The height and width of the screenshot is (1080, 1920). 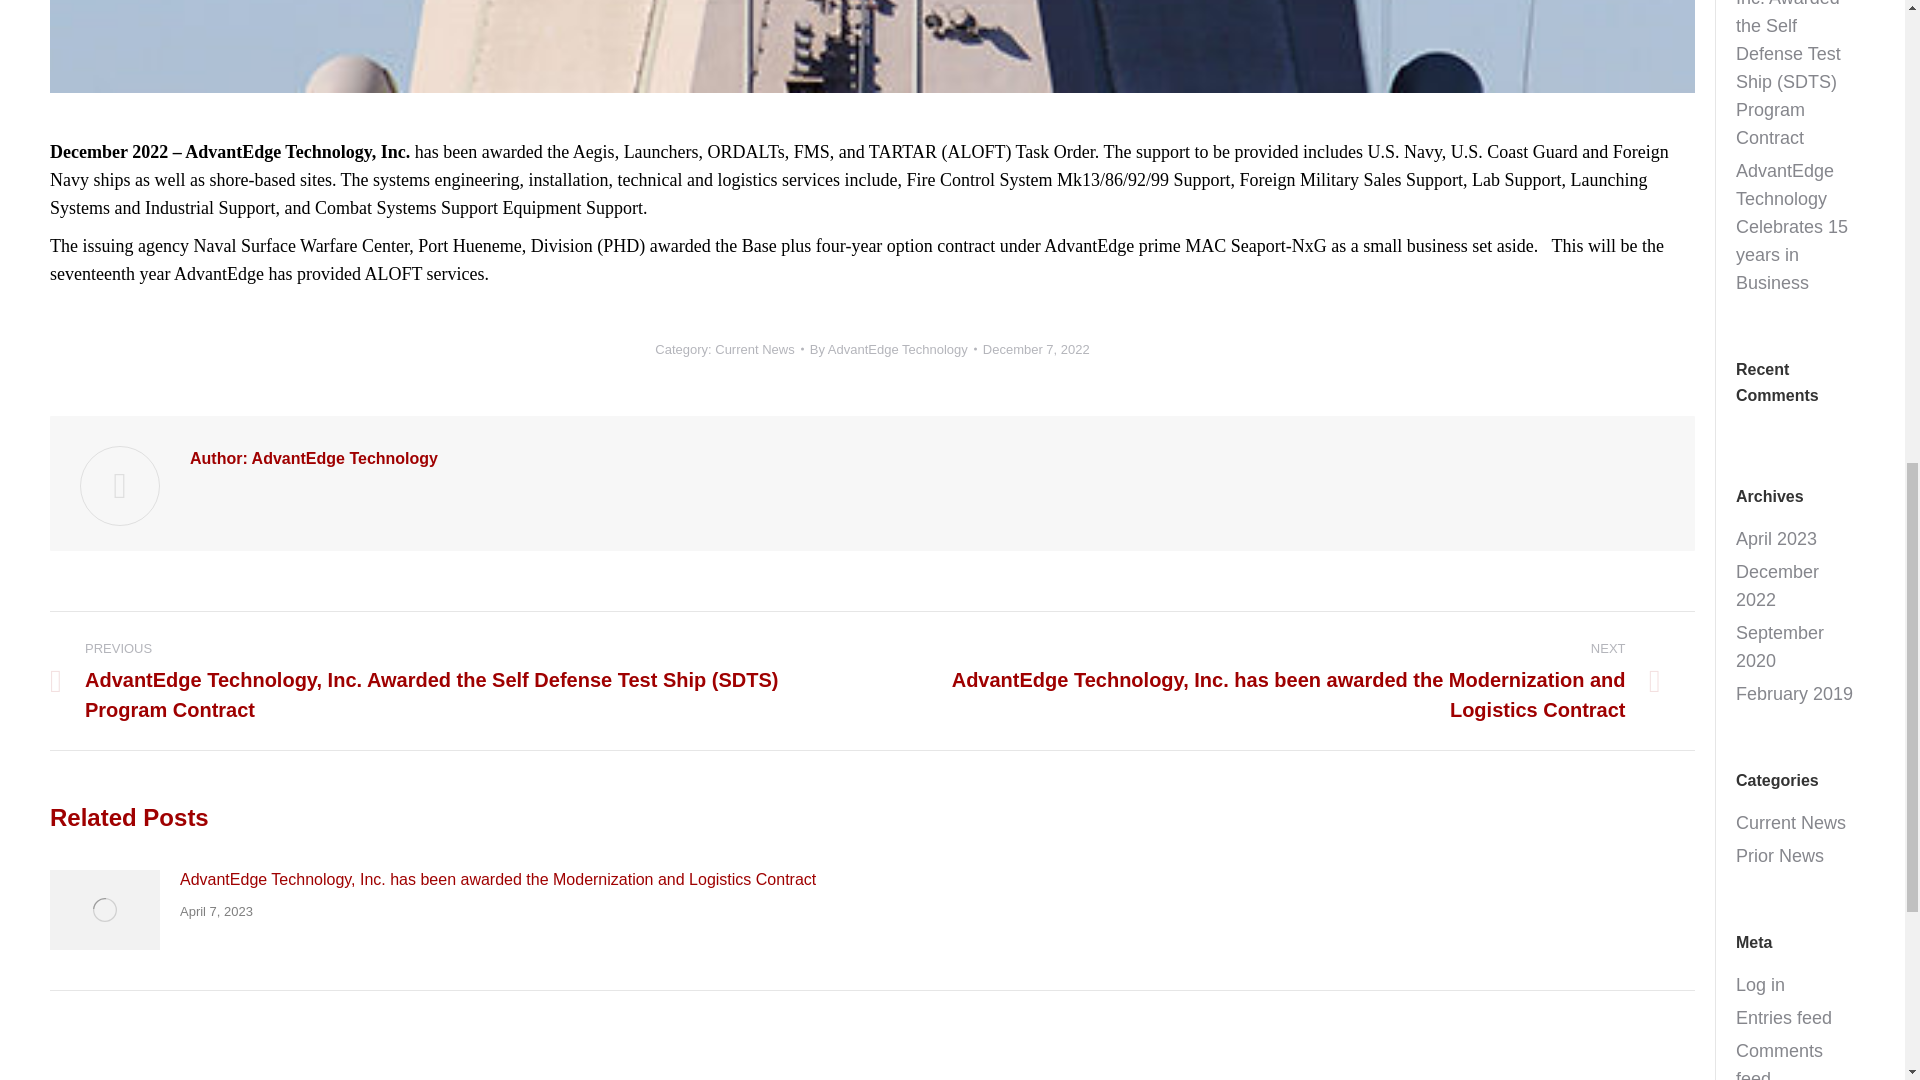 I want to click on View all posts by AdvantEdge Technology, so click(x=894, y=349).